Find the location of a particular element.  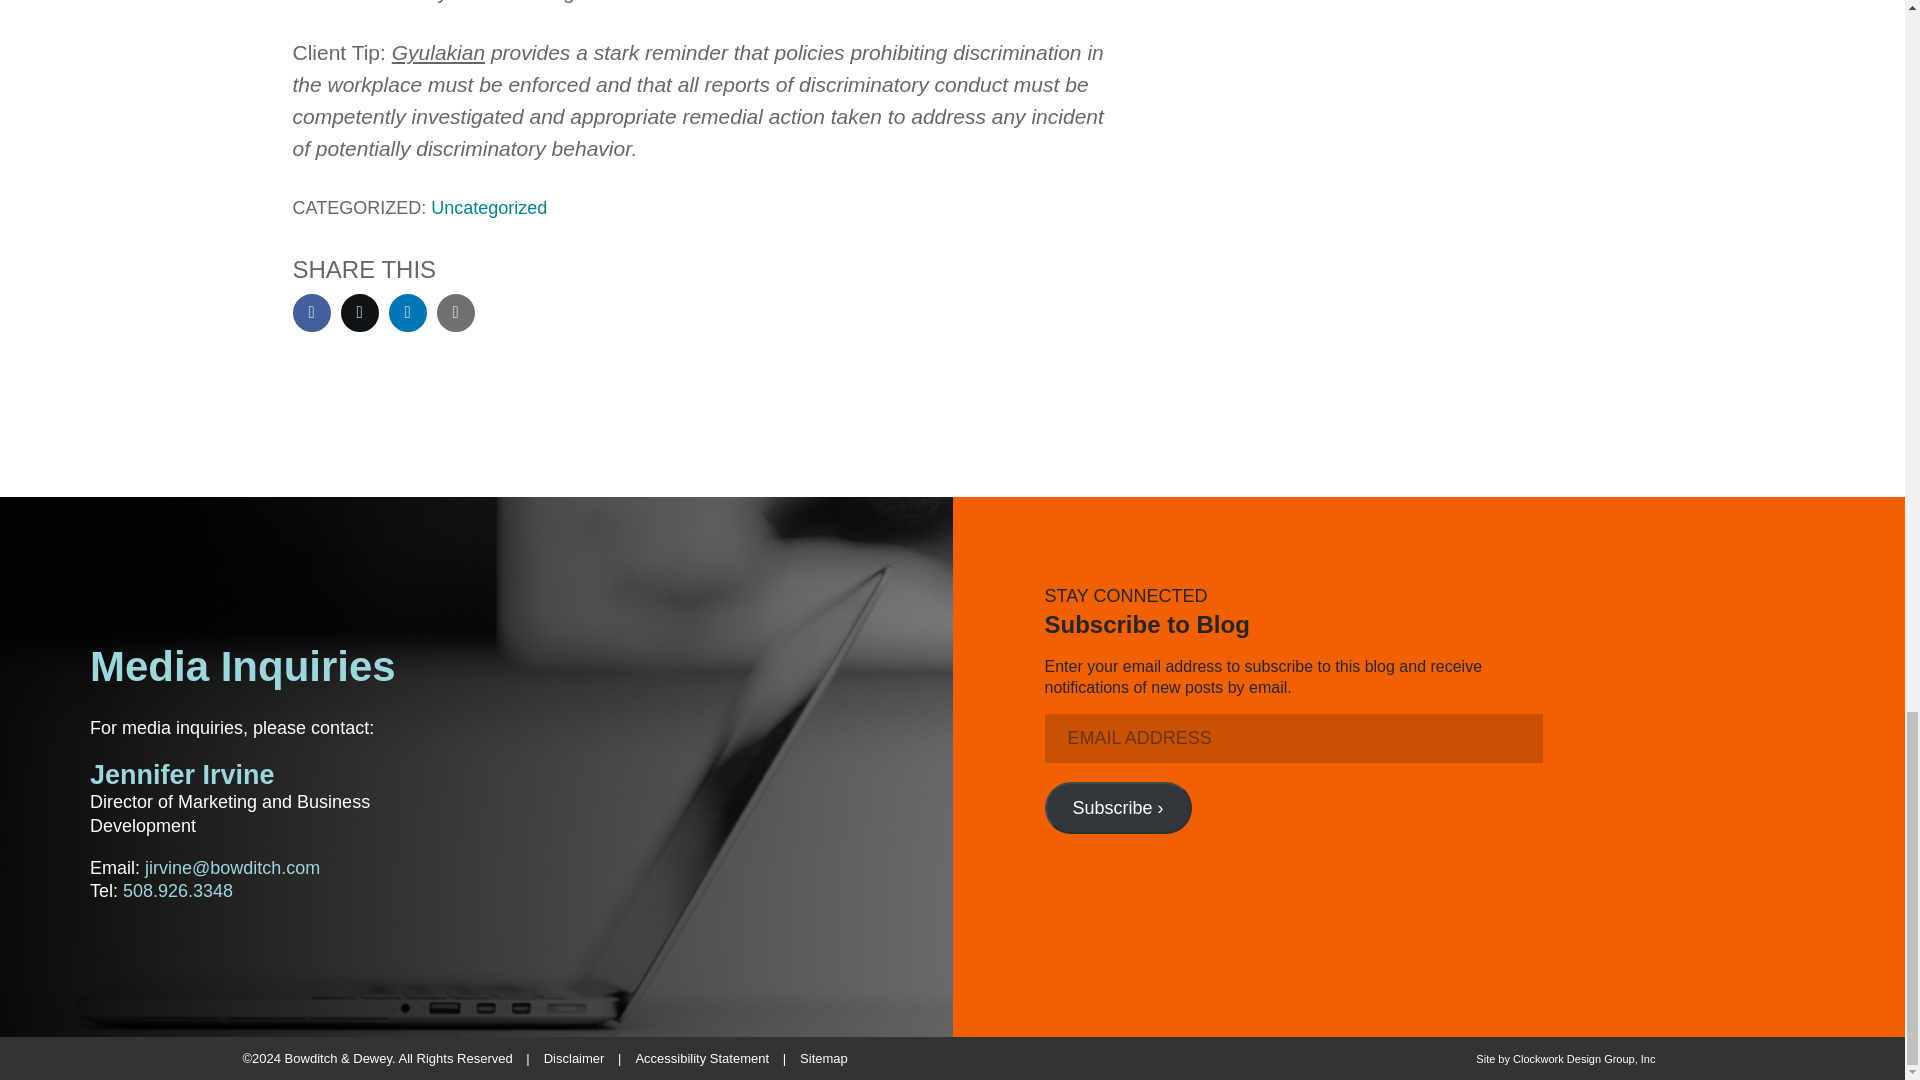

Disclaimer is located at coordinates (574, 1058).